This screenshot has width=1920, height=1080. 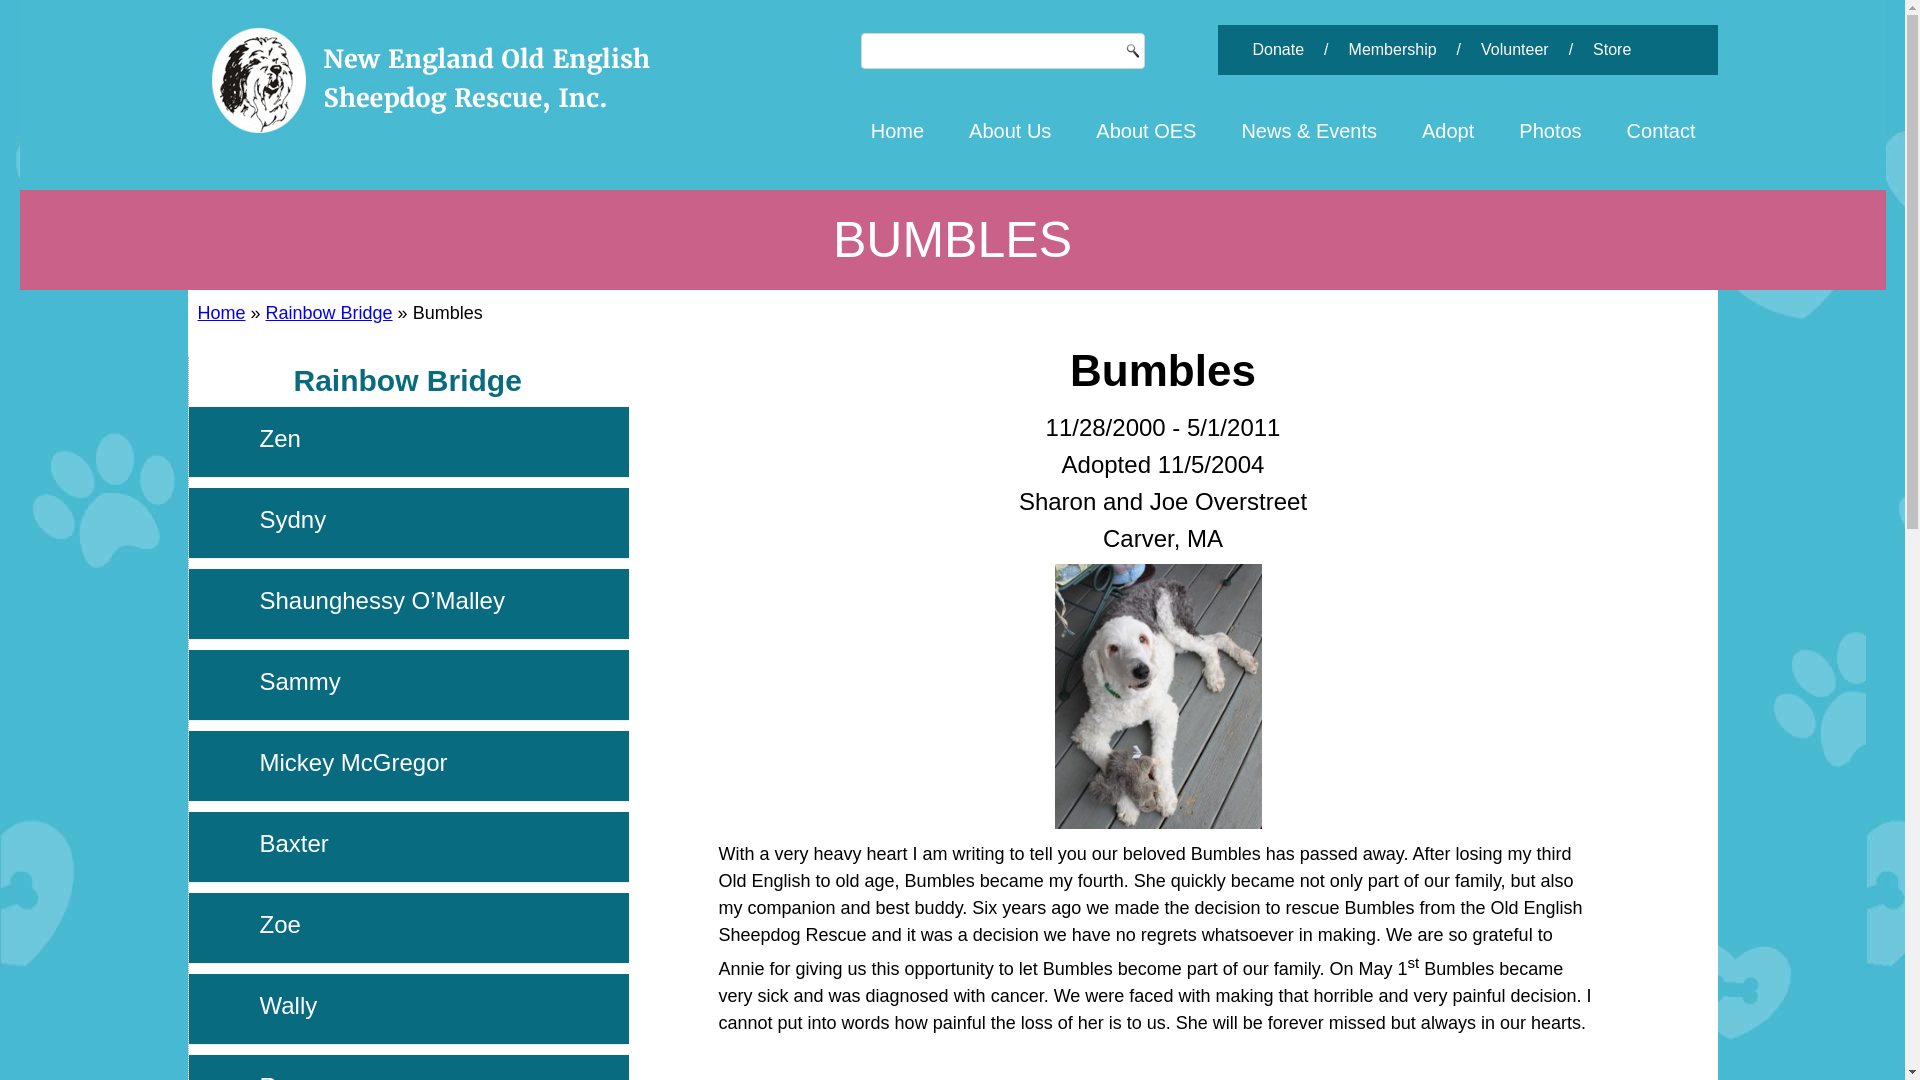 What do you see at coordinates (1146, 131) in the screenshot?
I see `About OES` at bounding box center [1146, 131].